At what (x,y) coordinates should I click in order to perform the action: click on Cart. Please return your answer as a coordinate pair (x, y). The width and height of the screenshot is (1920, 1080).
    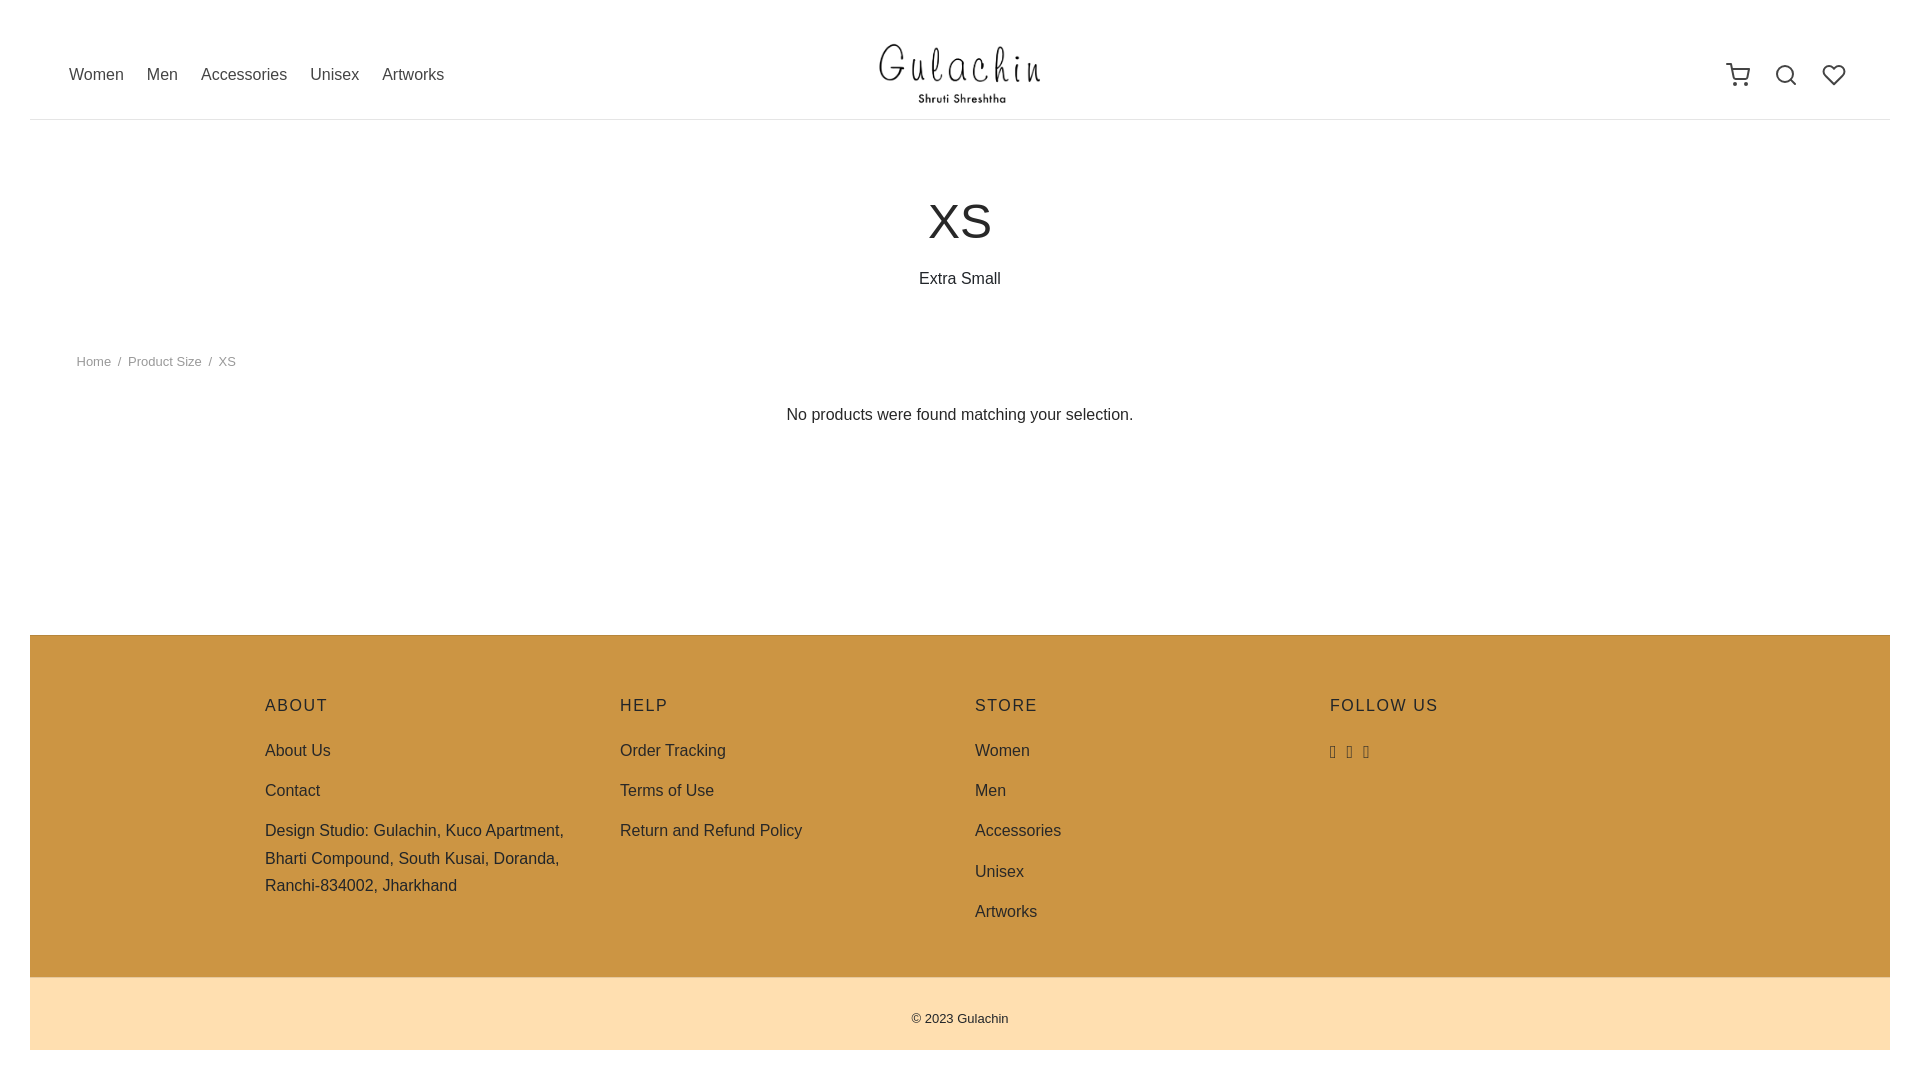
    Looking at the image, I should click on (1738, 74).